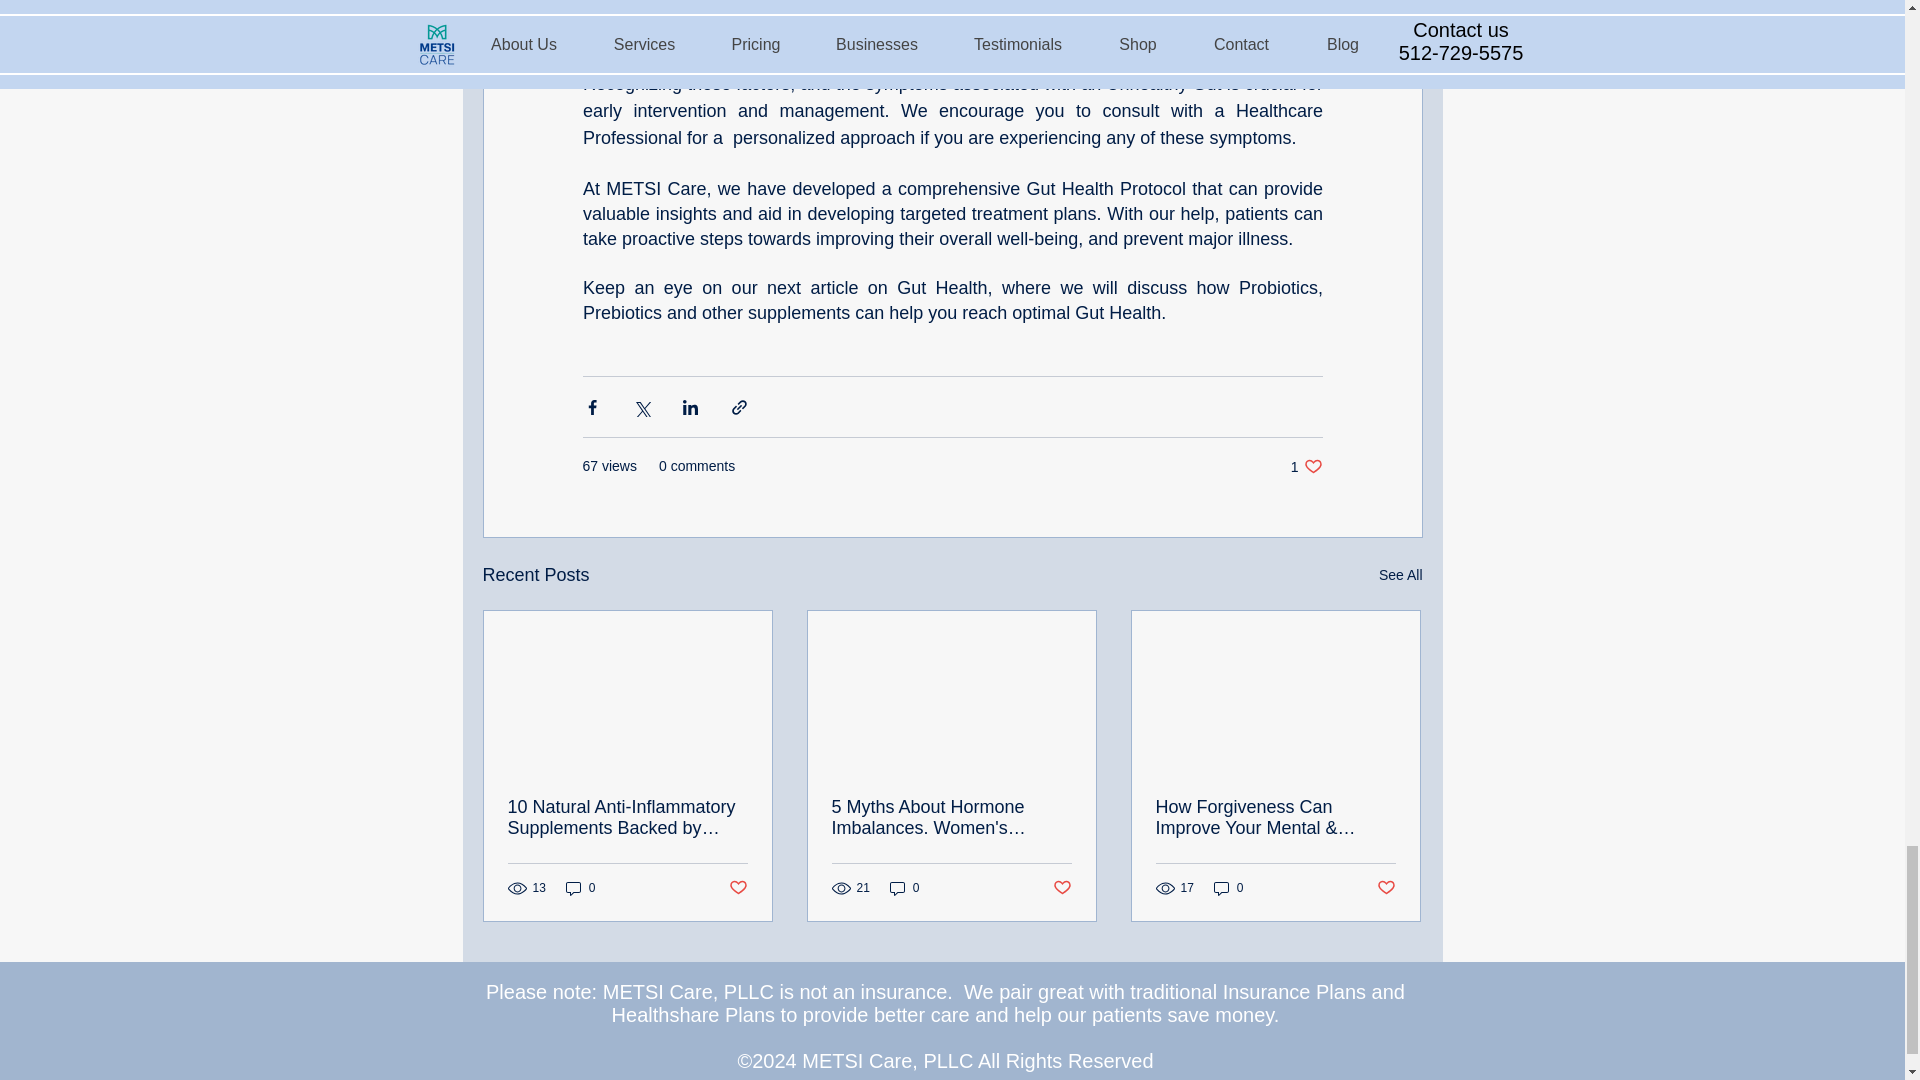 This screenshot has width=1920, height=1080. I want to click on 10 Natural Anti-Inflammatory Supplements Backed by Science, so click(628, 818).